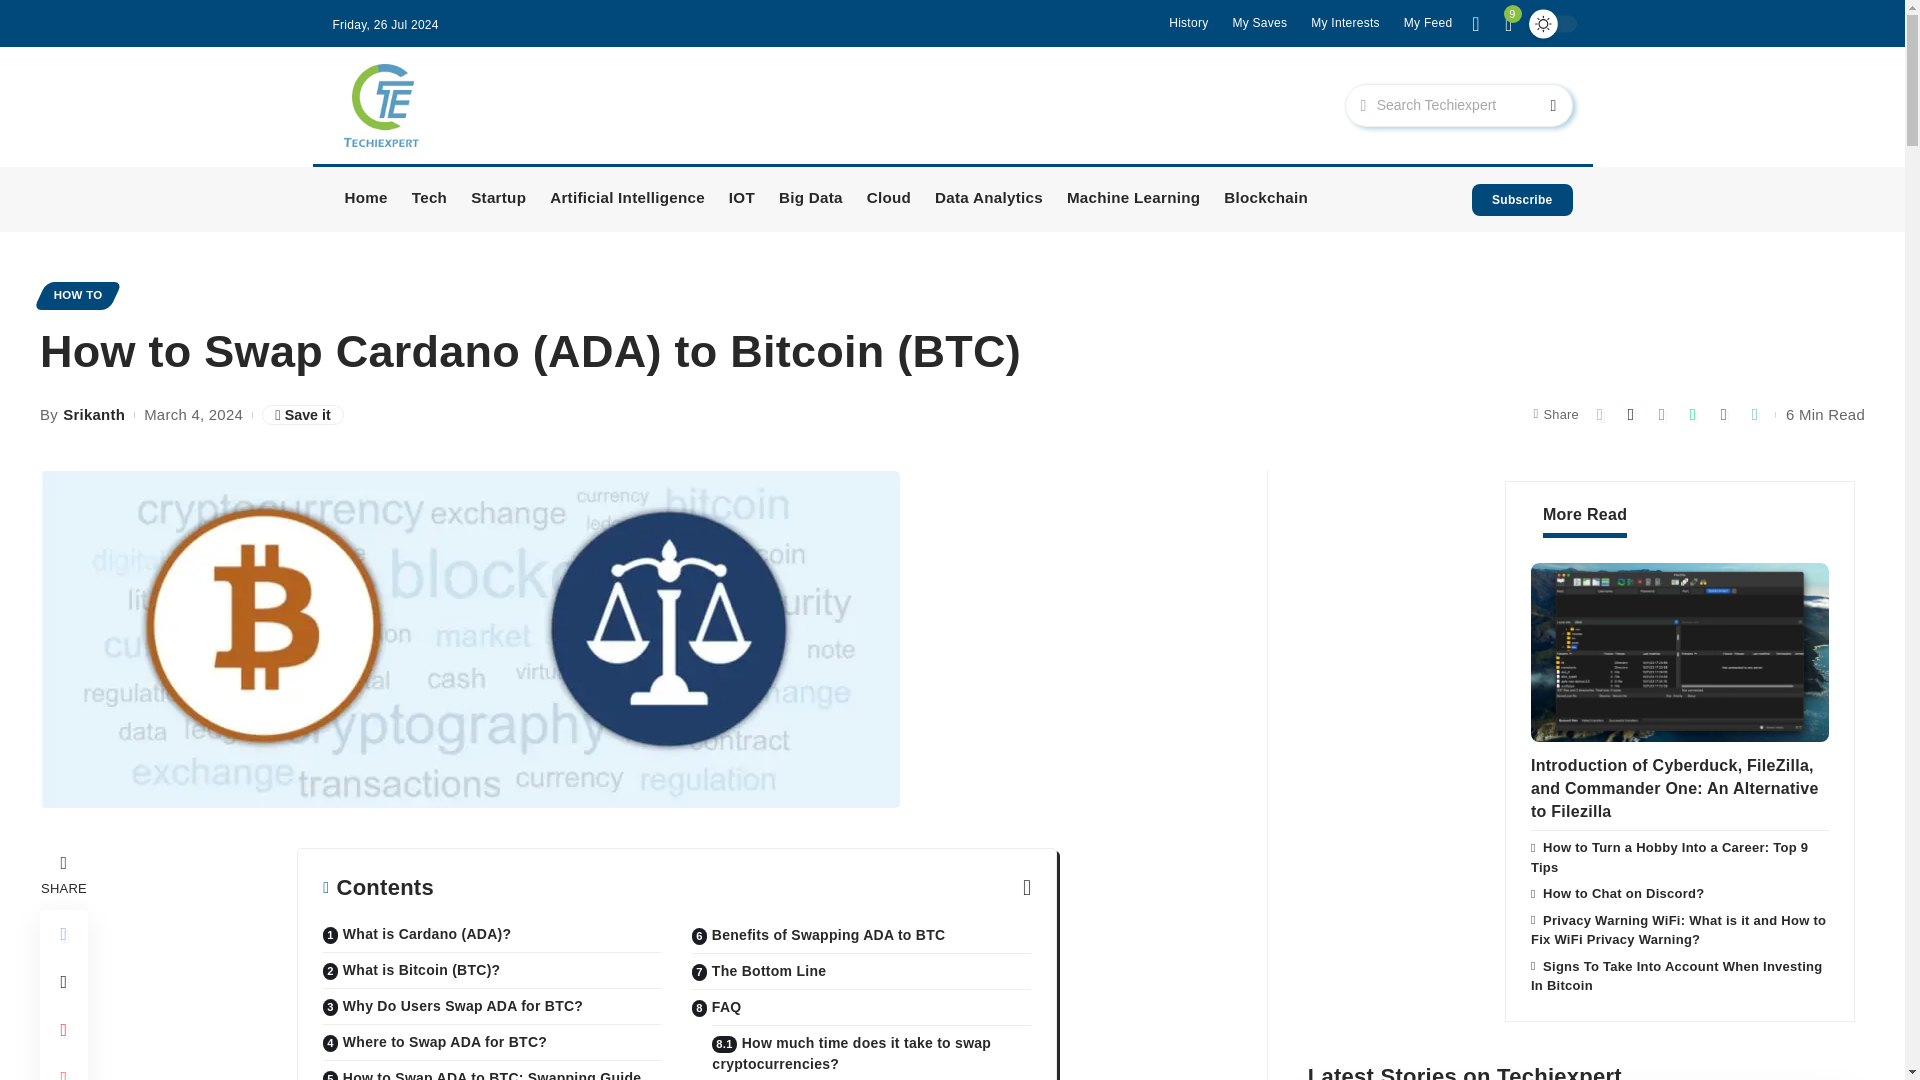 The width and height of the screenshot is (1920, 1080). What do you see at coordinates (1346, 22) in the screenshot?
I see `My Interests` at bounding box center [1346, 22].